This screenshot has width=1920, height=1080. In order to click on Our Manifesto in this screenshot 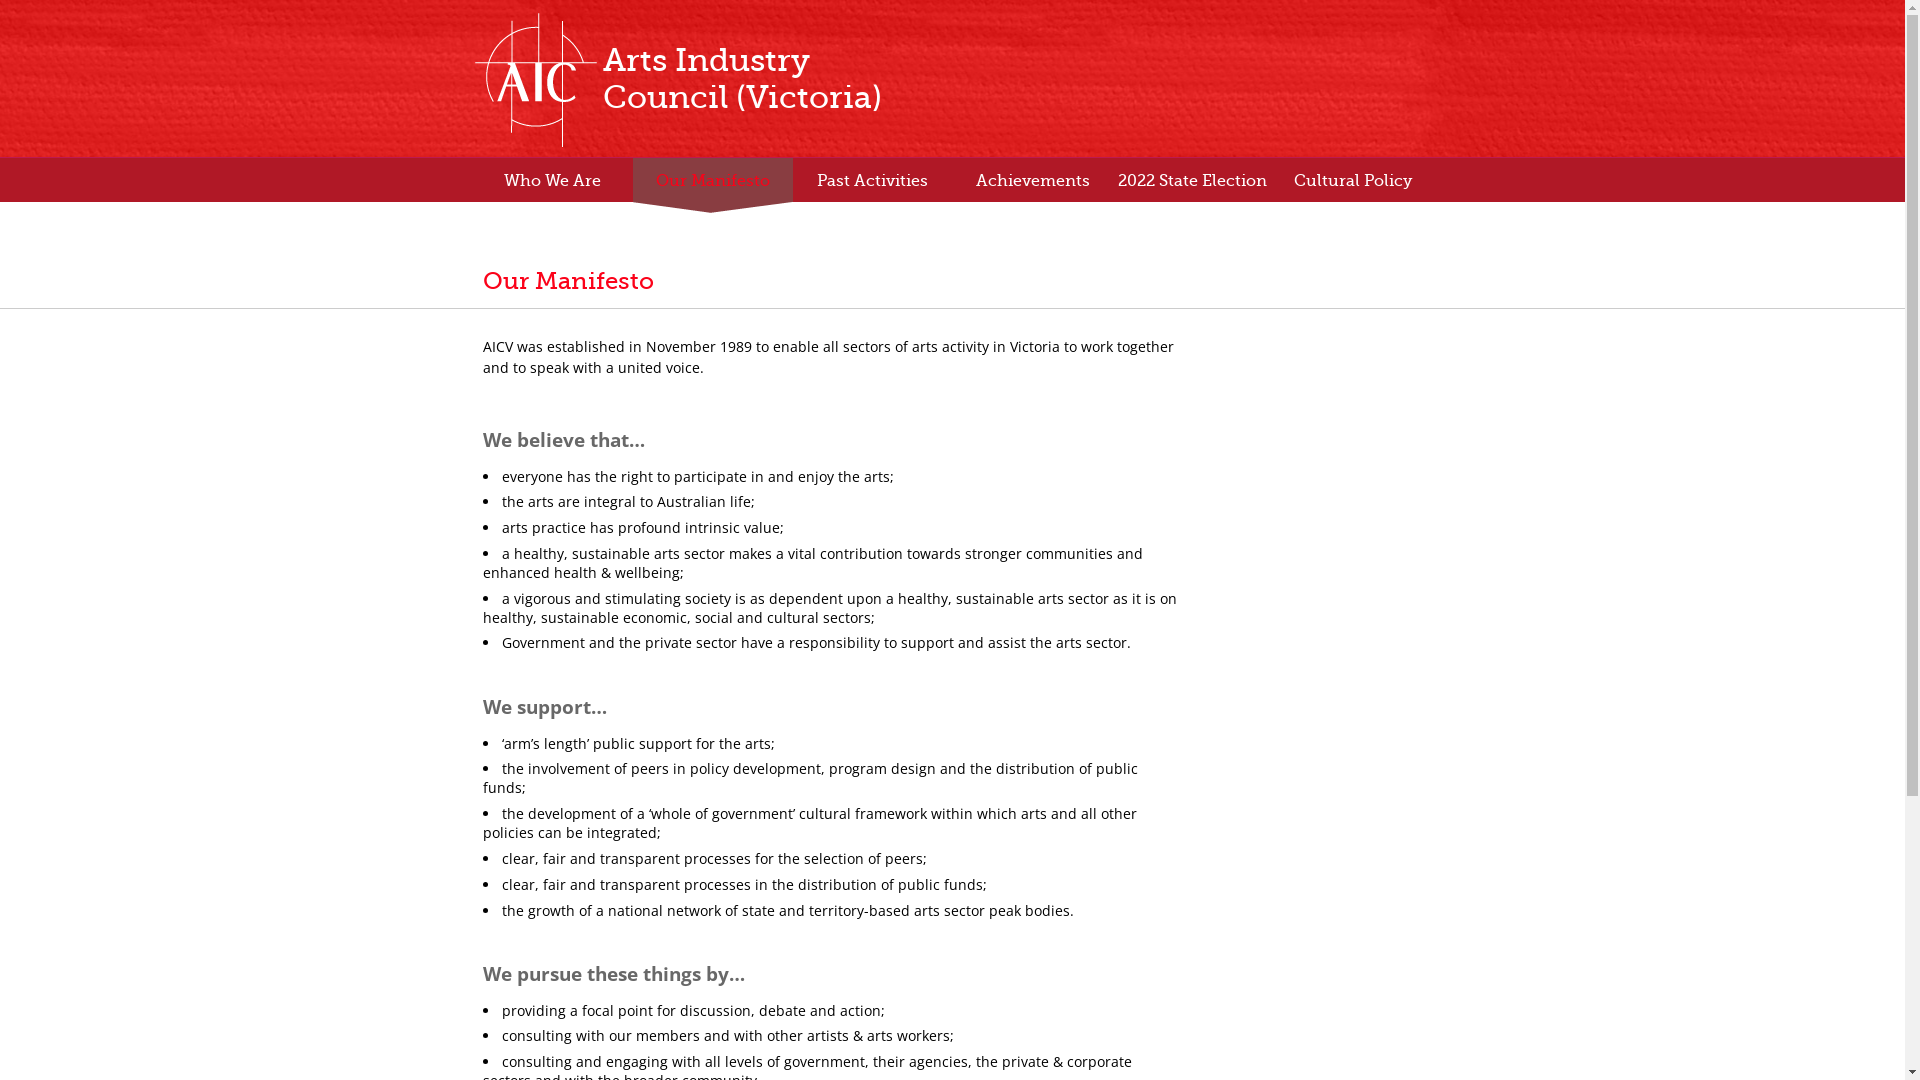, I will do `click(712, 186)`.